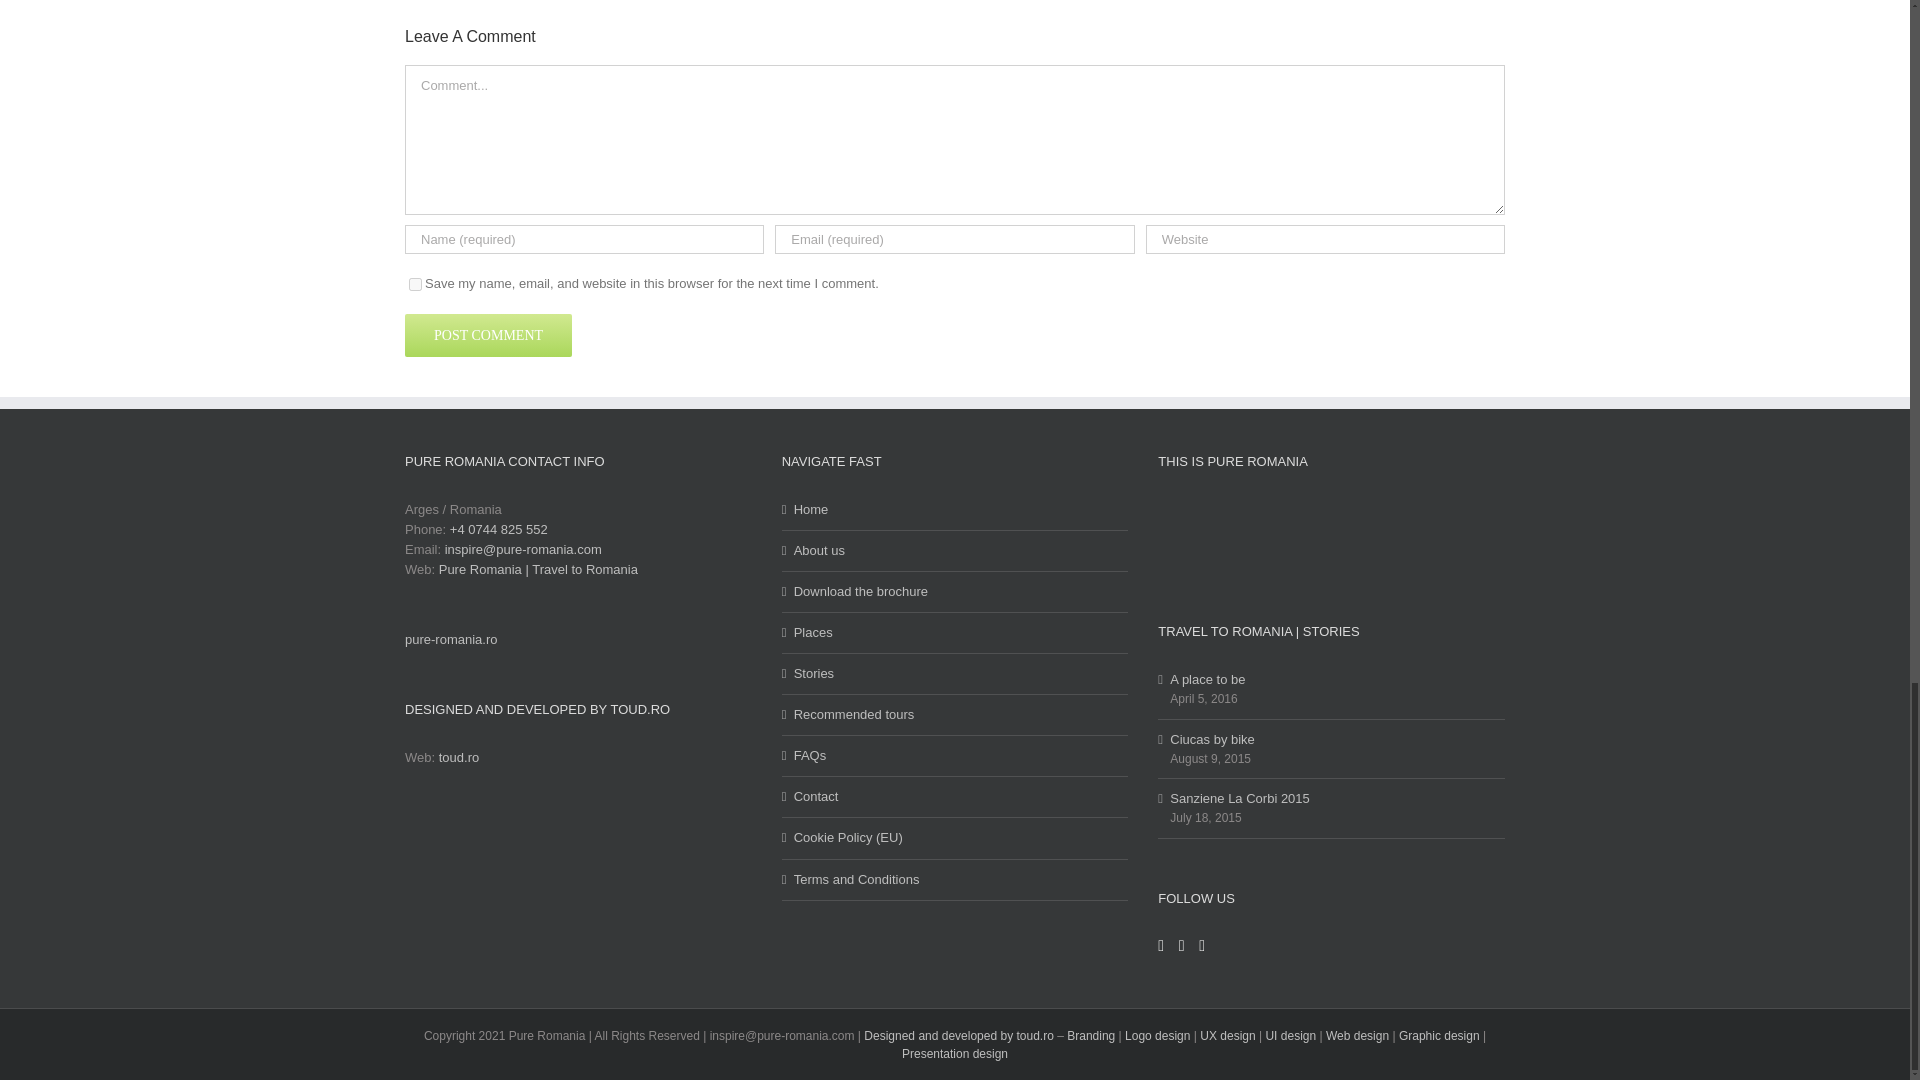  I want to click on Danube Delta, so click(1264, 536).